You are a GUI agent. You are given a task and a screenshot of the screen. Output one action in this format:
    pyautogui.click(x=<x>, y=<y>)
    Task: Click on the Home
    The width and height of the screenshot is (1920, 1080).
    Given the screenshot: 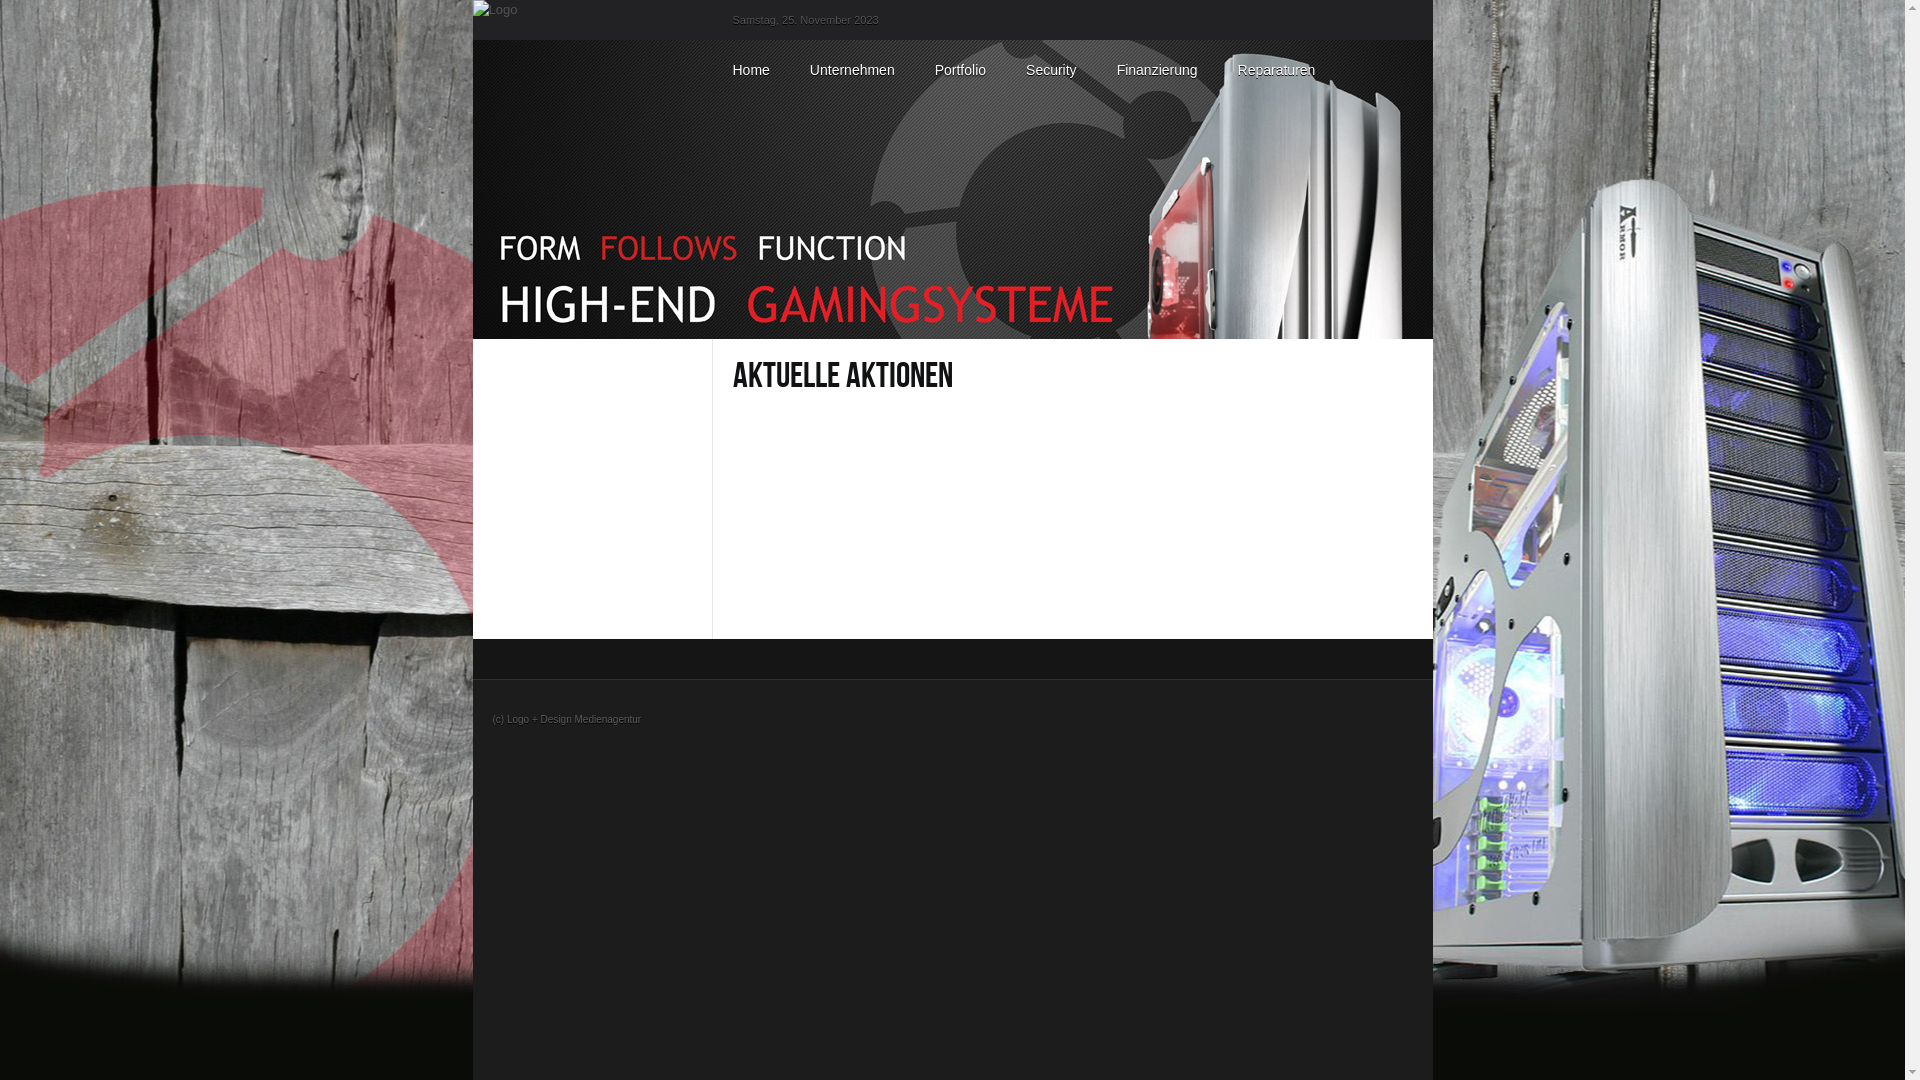 What is the action you would take?
    pyautogui.click(x=750, y=70)
    